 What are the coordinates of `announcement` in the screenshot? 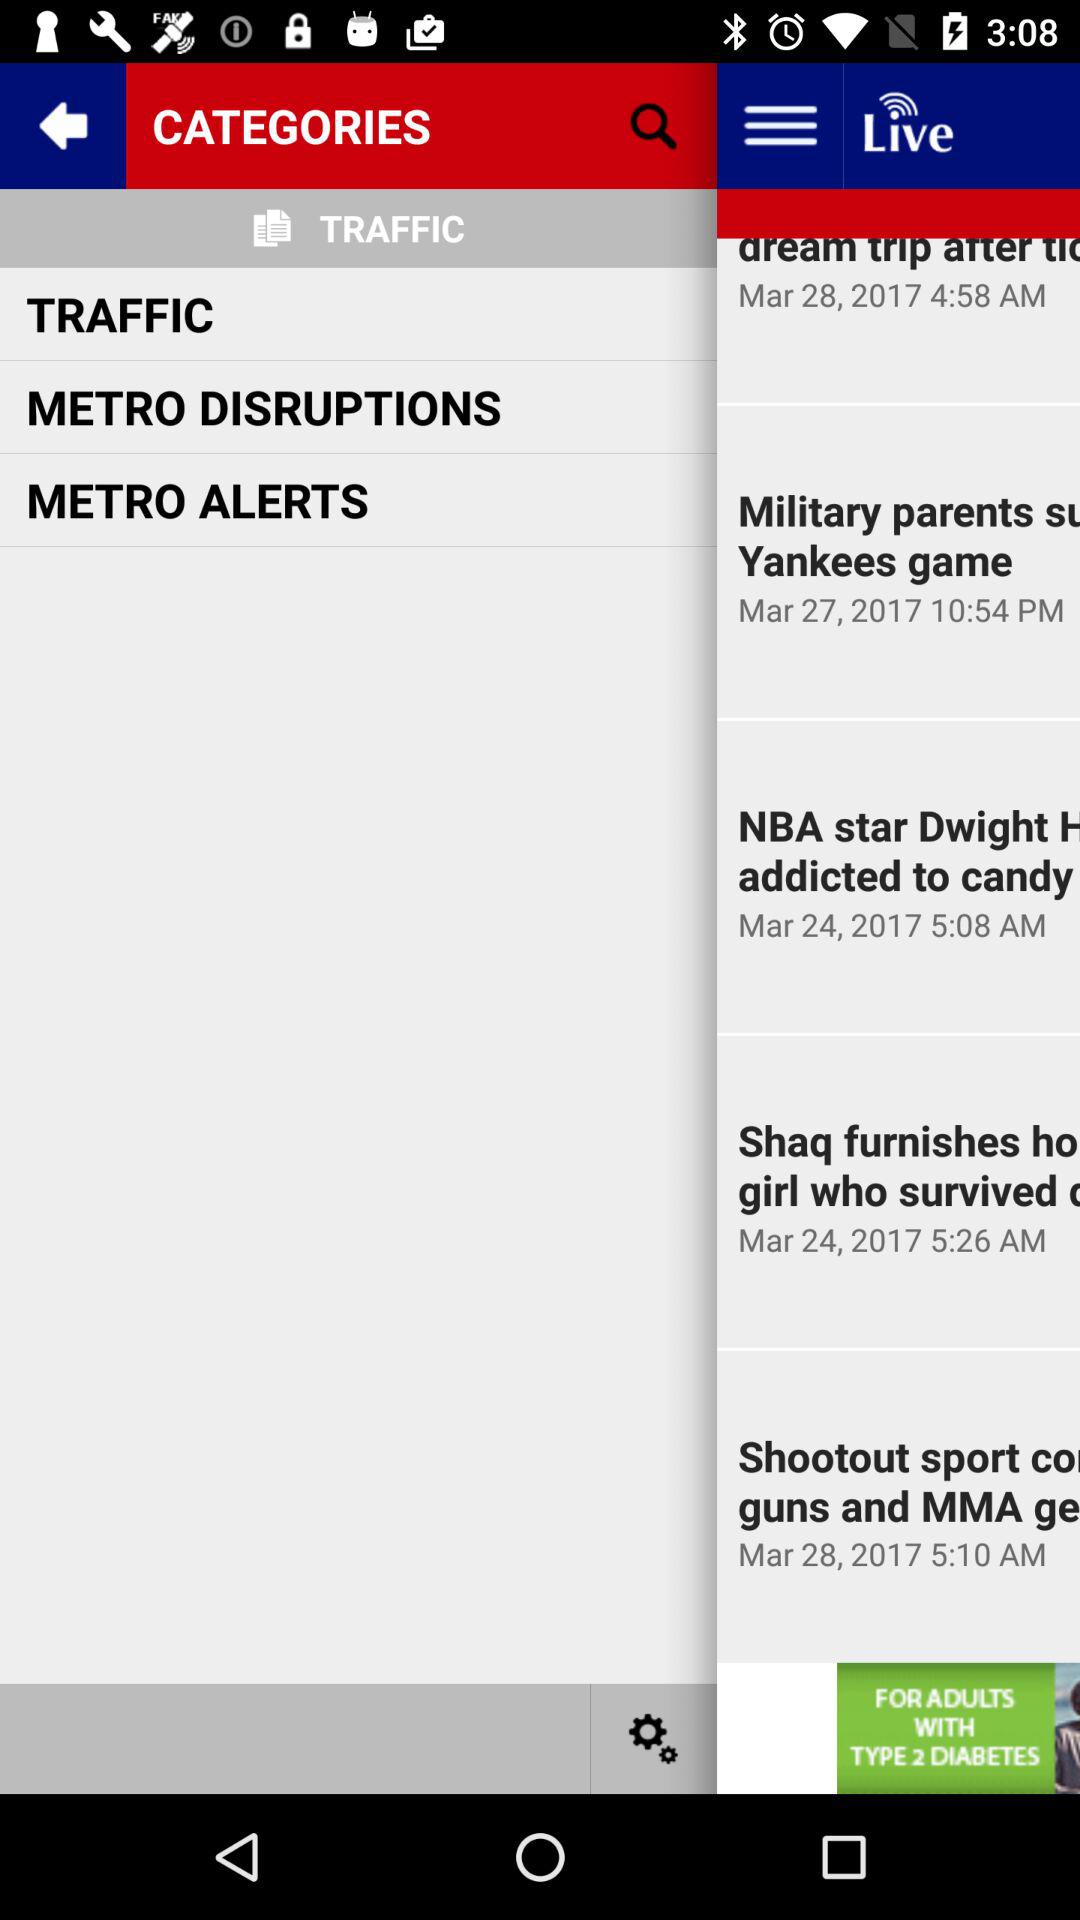 It's located at (958, 1728).